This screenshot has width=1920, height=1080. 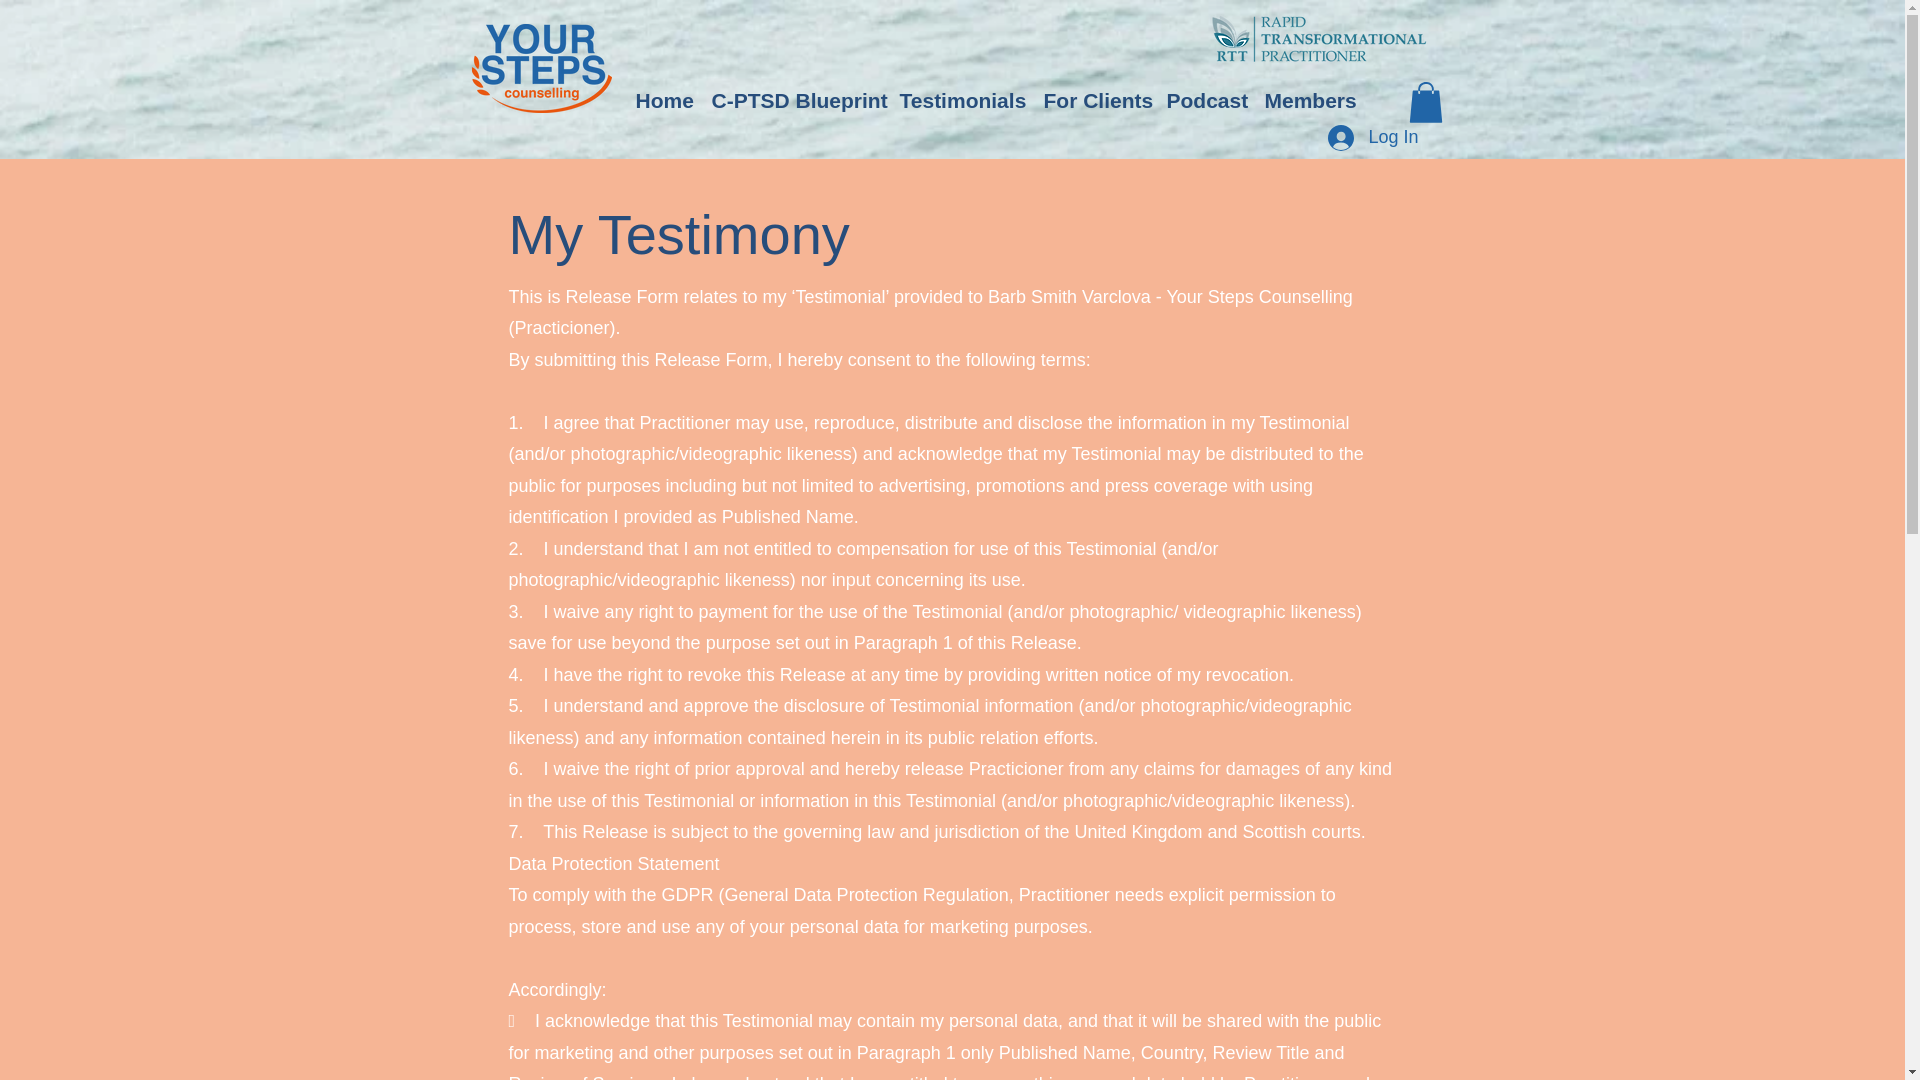 I want to click on Podcast, so click(x=1204, y=100).